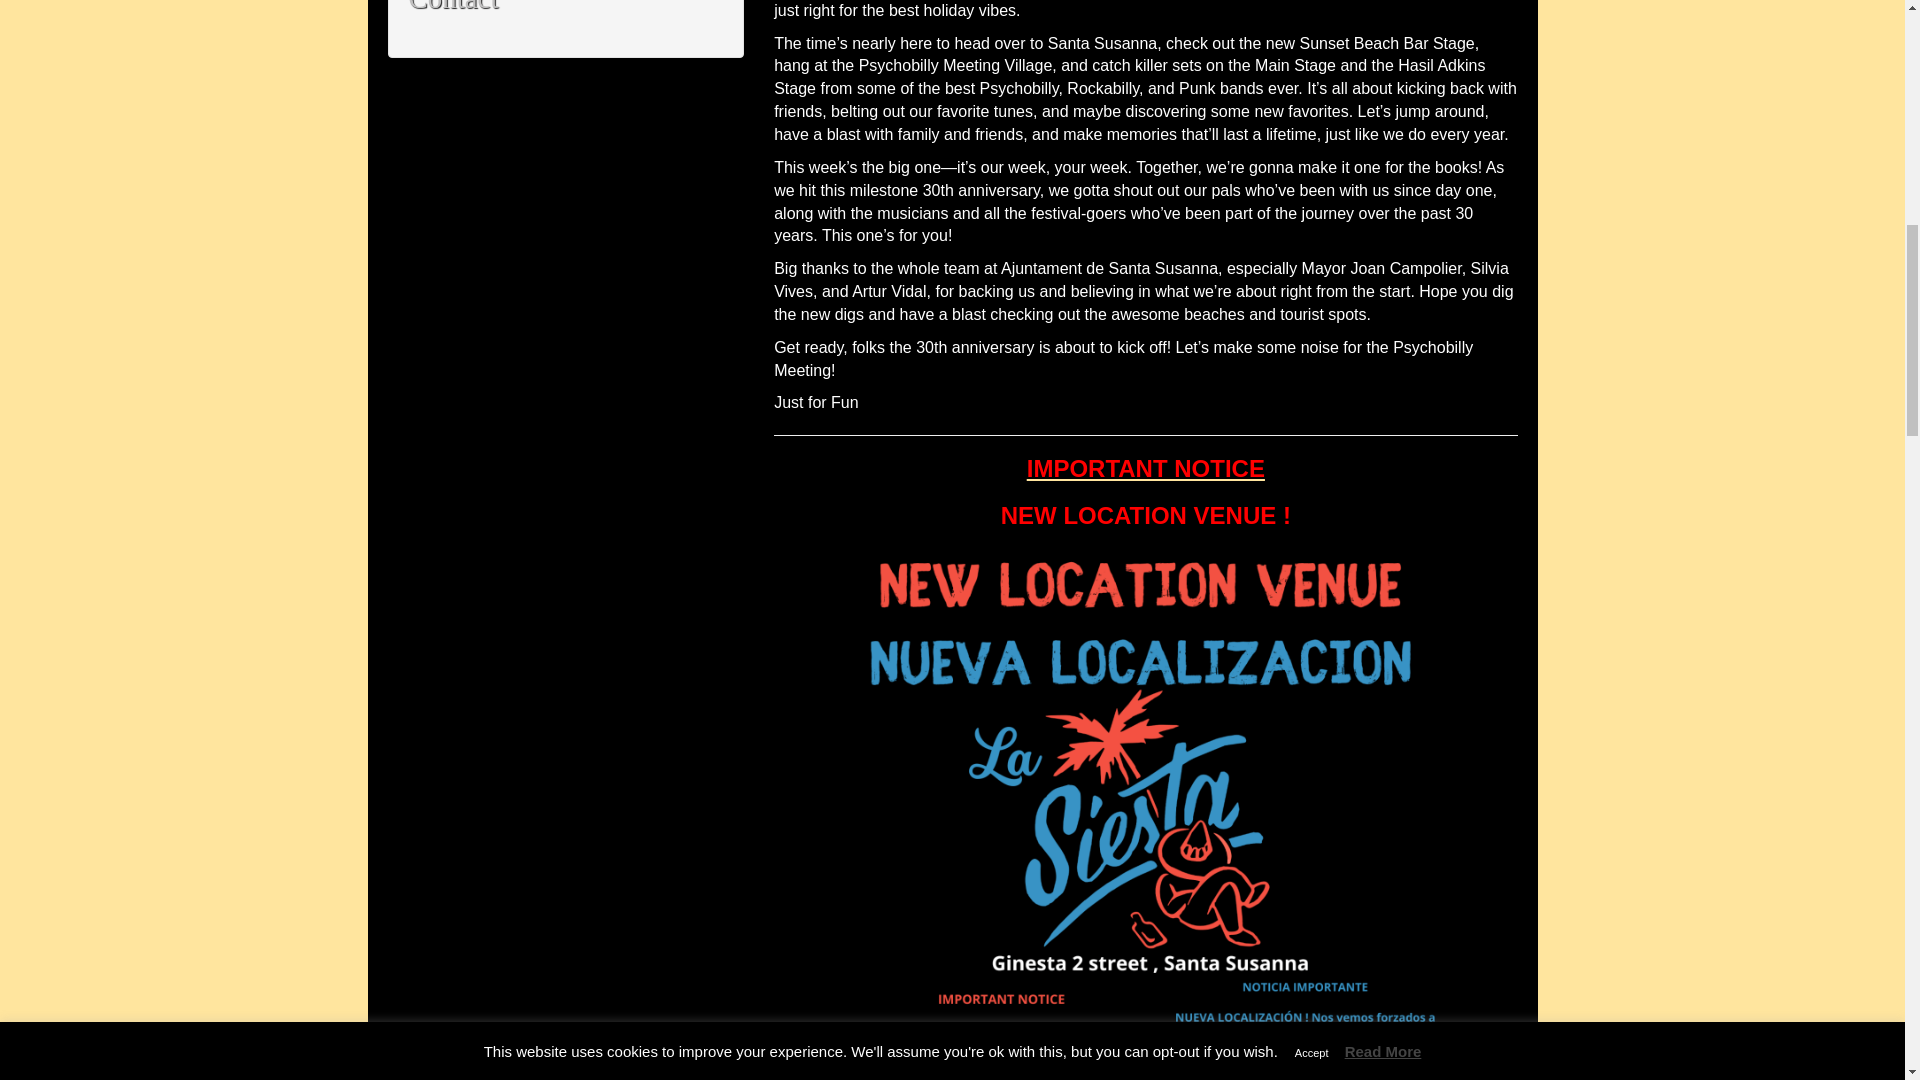 The height and width of the screenshot is (1080, 1920). Describe the element at coordinates (1146, 468) in the screenshot. I see `IMPORTANT NOTICE` at that location.